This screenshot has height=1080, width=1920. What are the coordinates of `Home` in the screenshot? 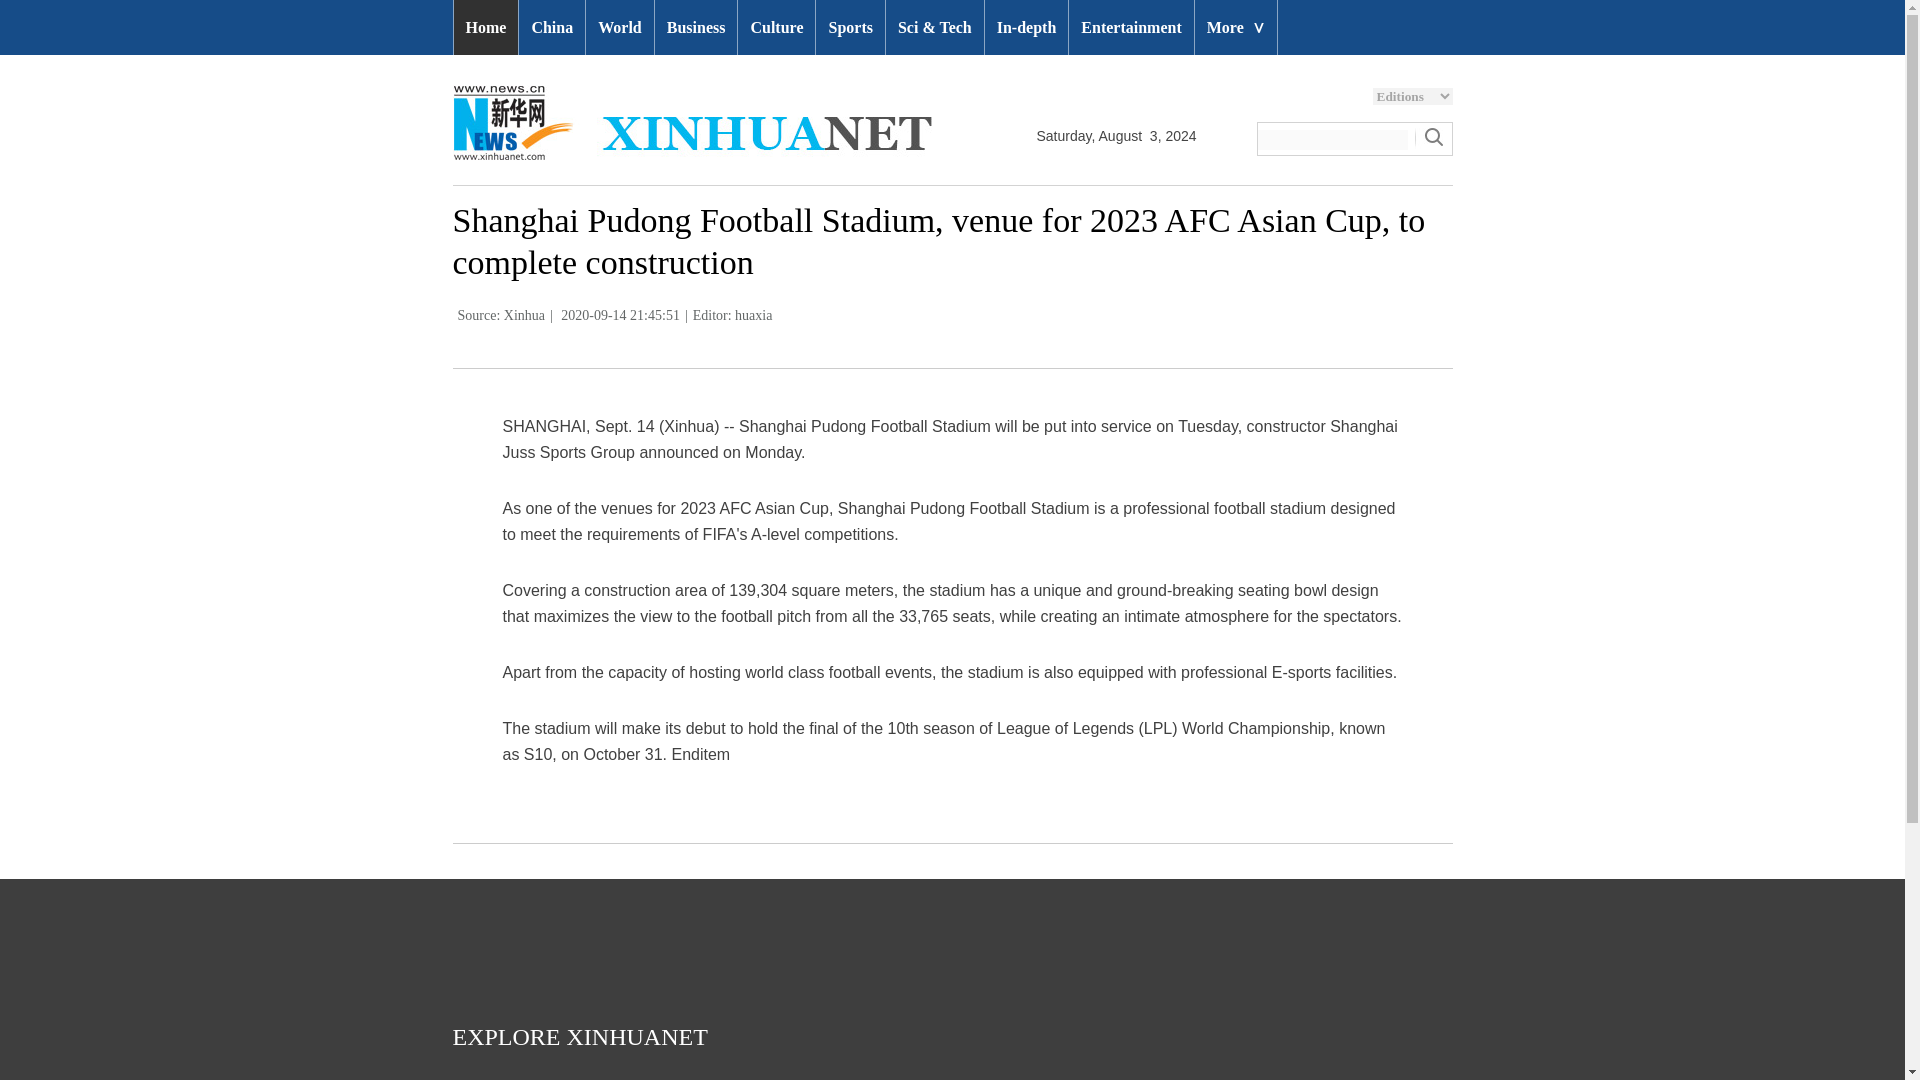 It's located at (486, 28).